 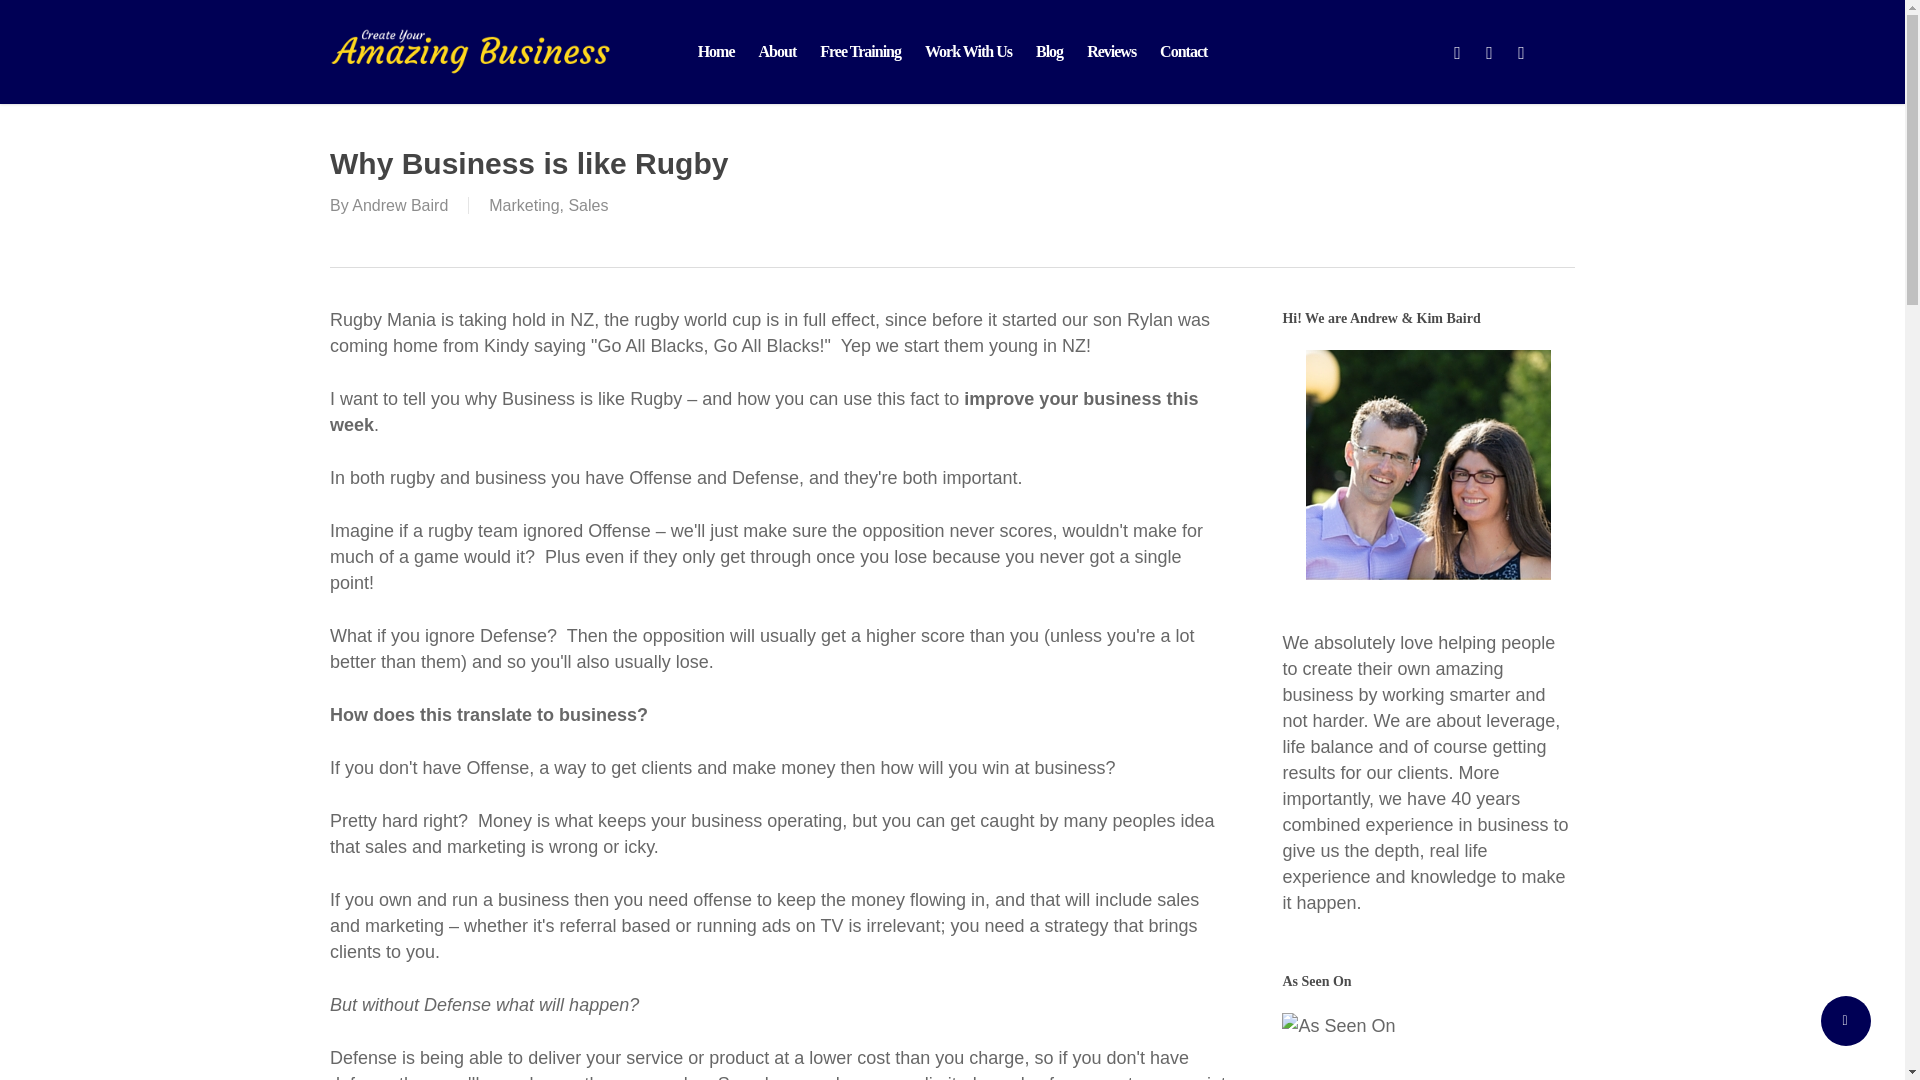 What do you see at coordinates (1456, 52) in the screenshot?
I see `x-twitter` at bounding box center [1456, 52].